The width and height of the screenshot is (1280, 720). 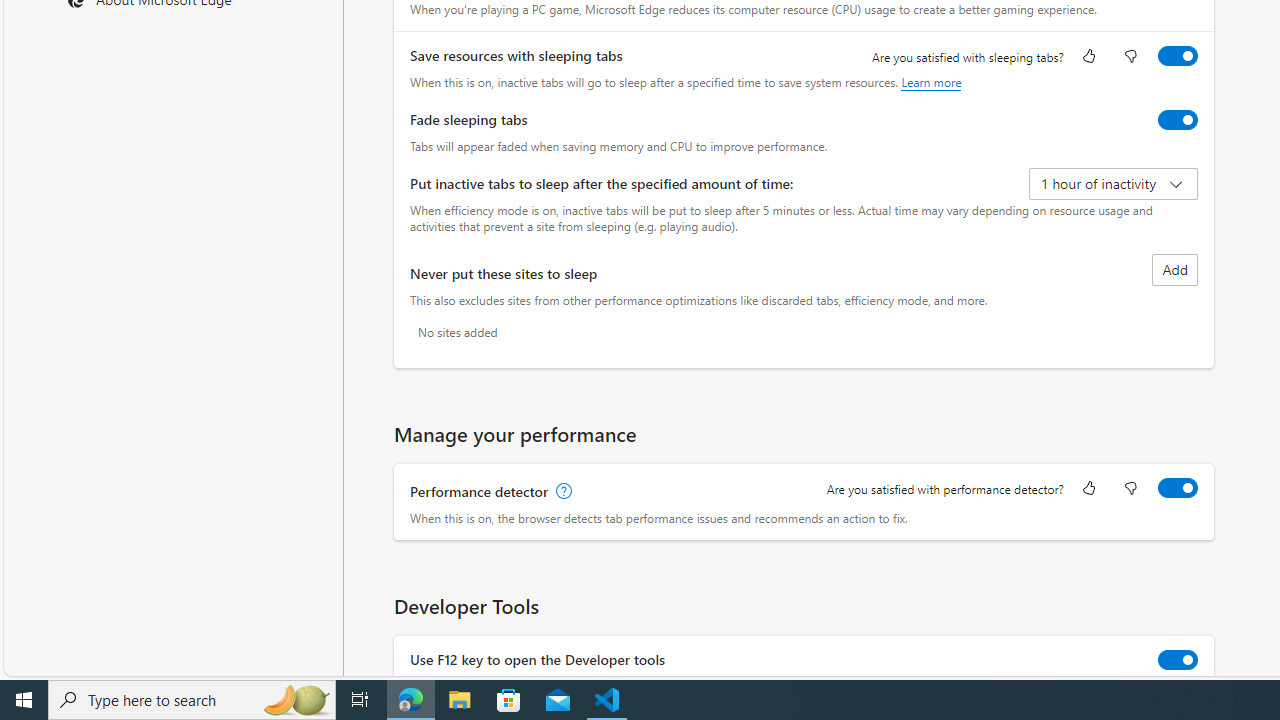 What do you see at coordinates (932, 82) in the screenshot?
I see `Learn more` at bounding box center [932, 82].